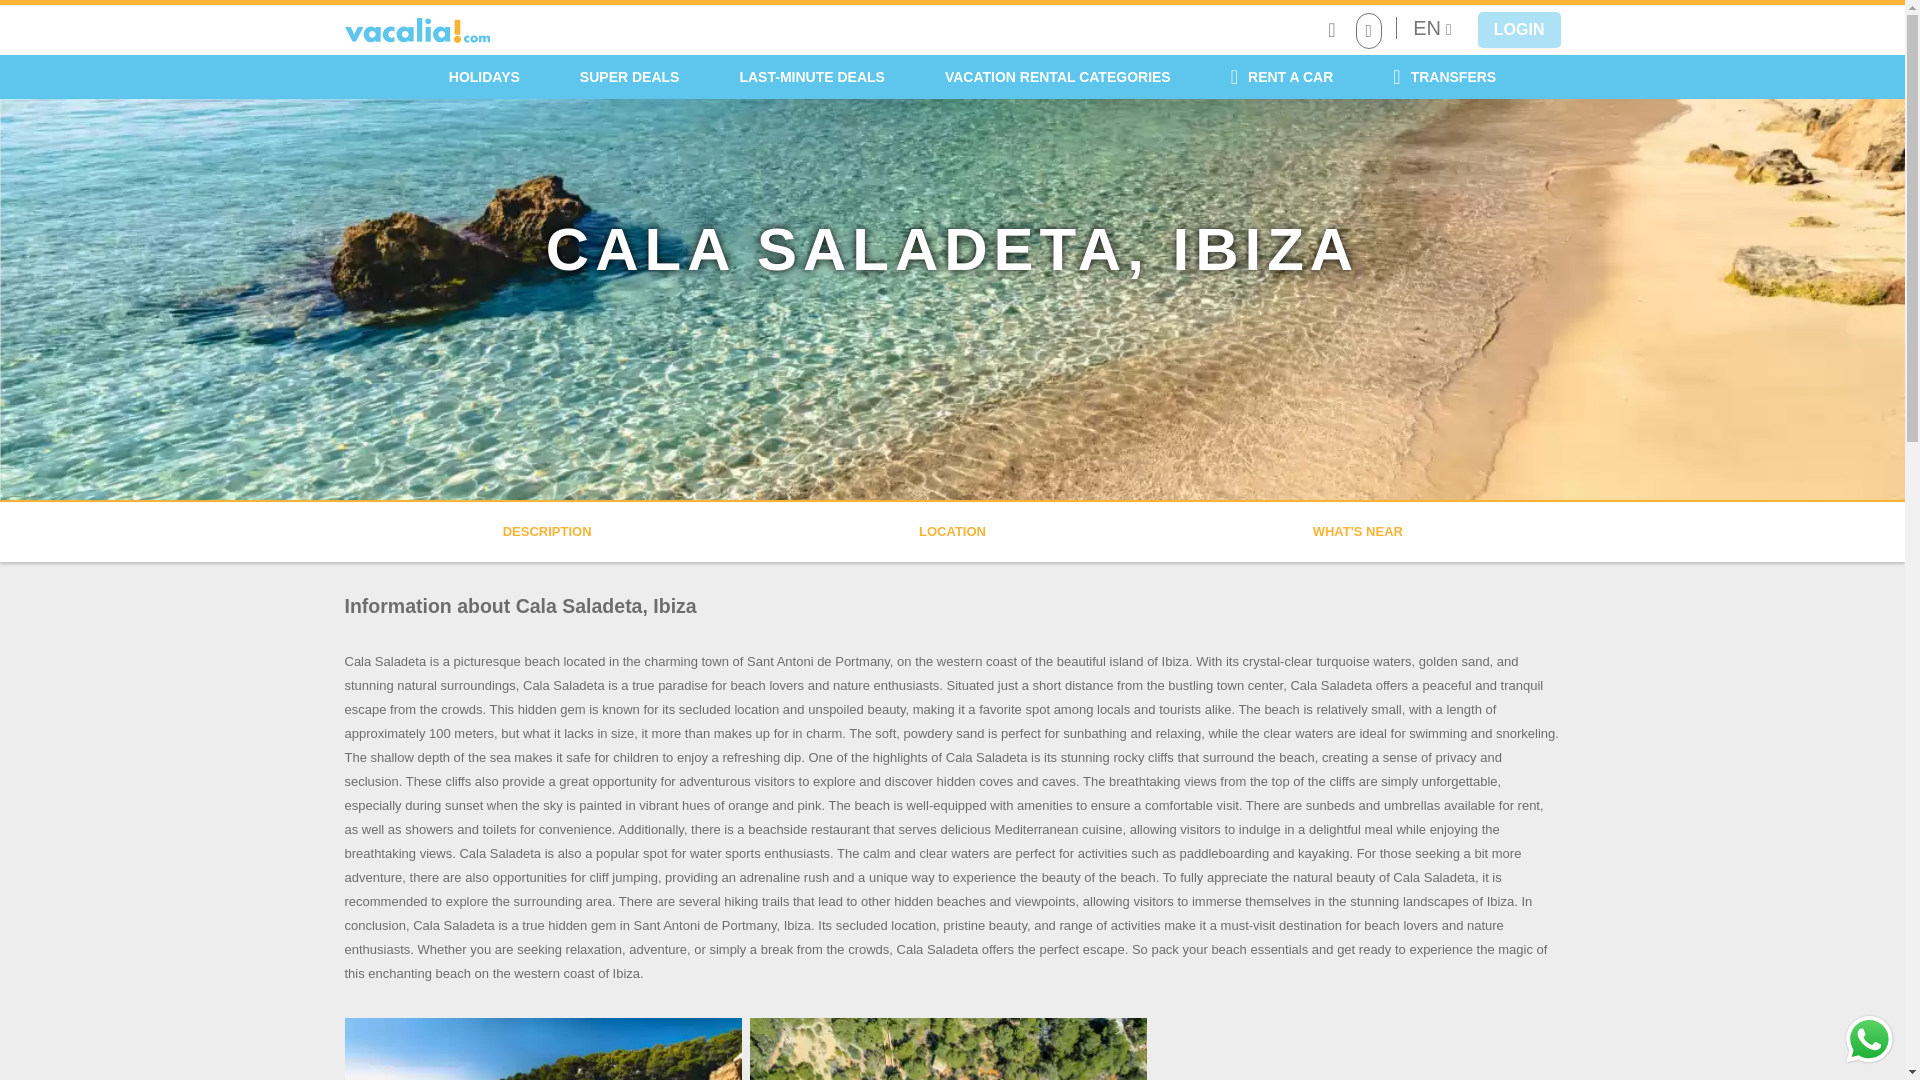  Describe the element at coordinates (630, 77) in the screenshot. I see `SUPER DEALS` at that location.